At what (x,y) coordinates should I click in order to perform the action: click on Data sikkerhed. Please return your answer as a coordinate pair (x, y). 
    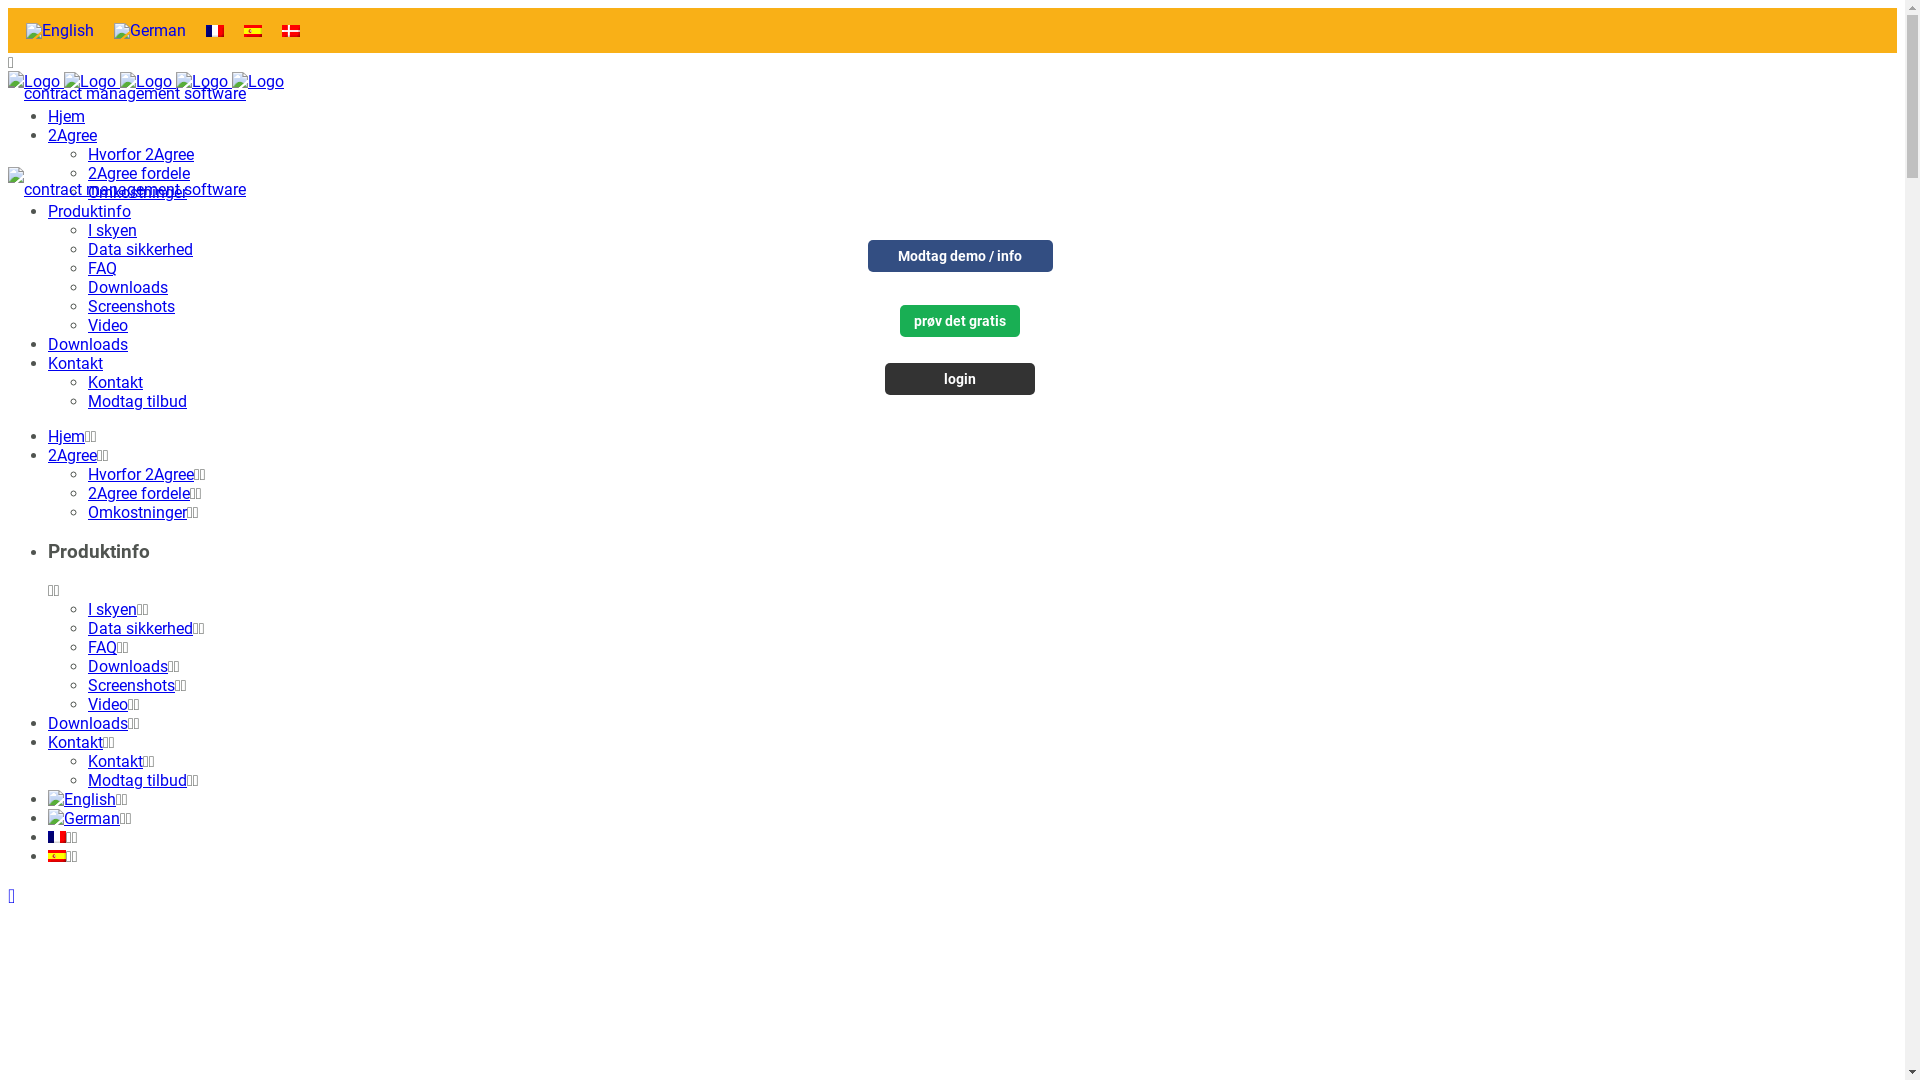
    Looking at the image, I should click on (140, 250).